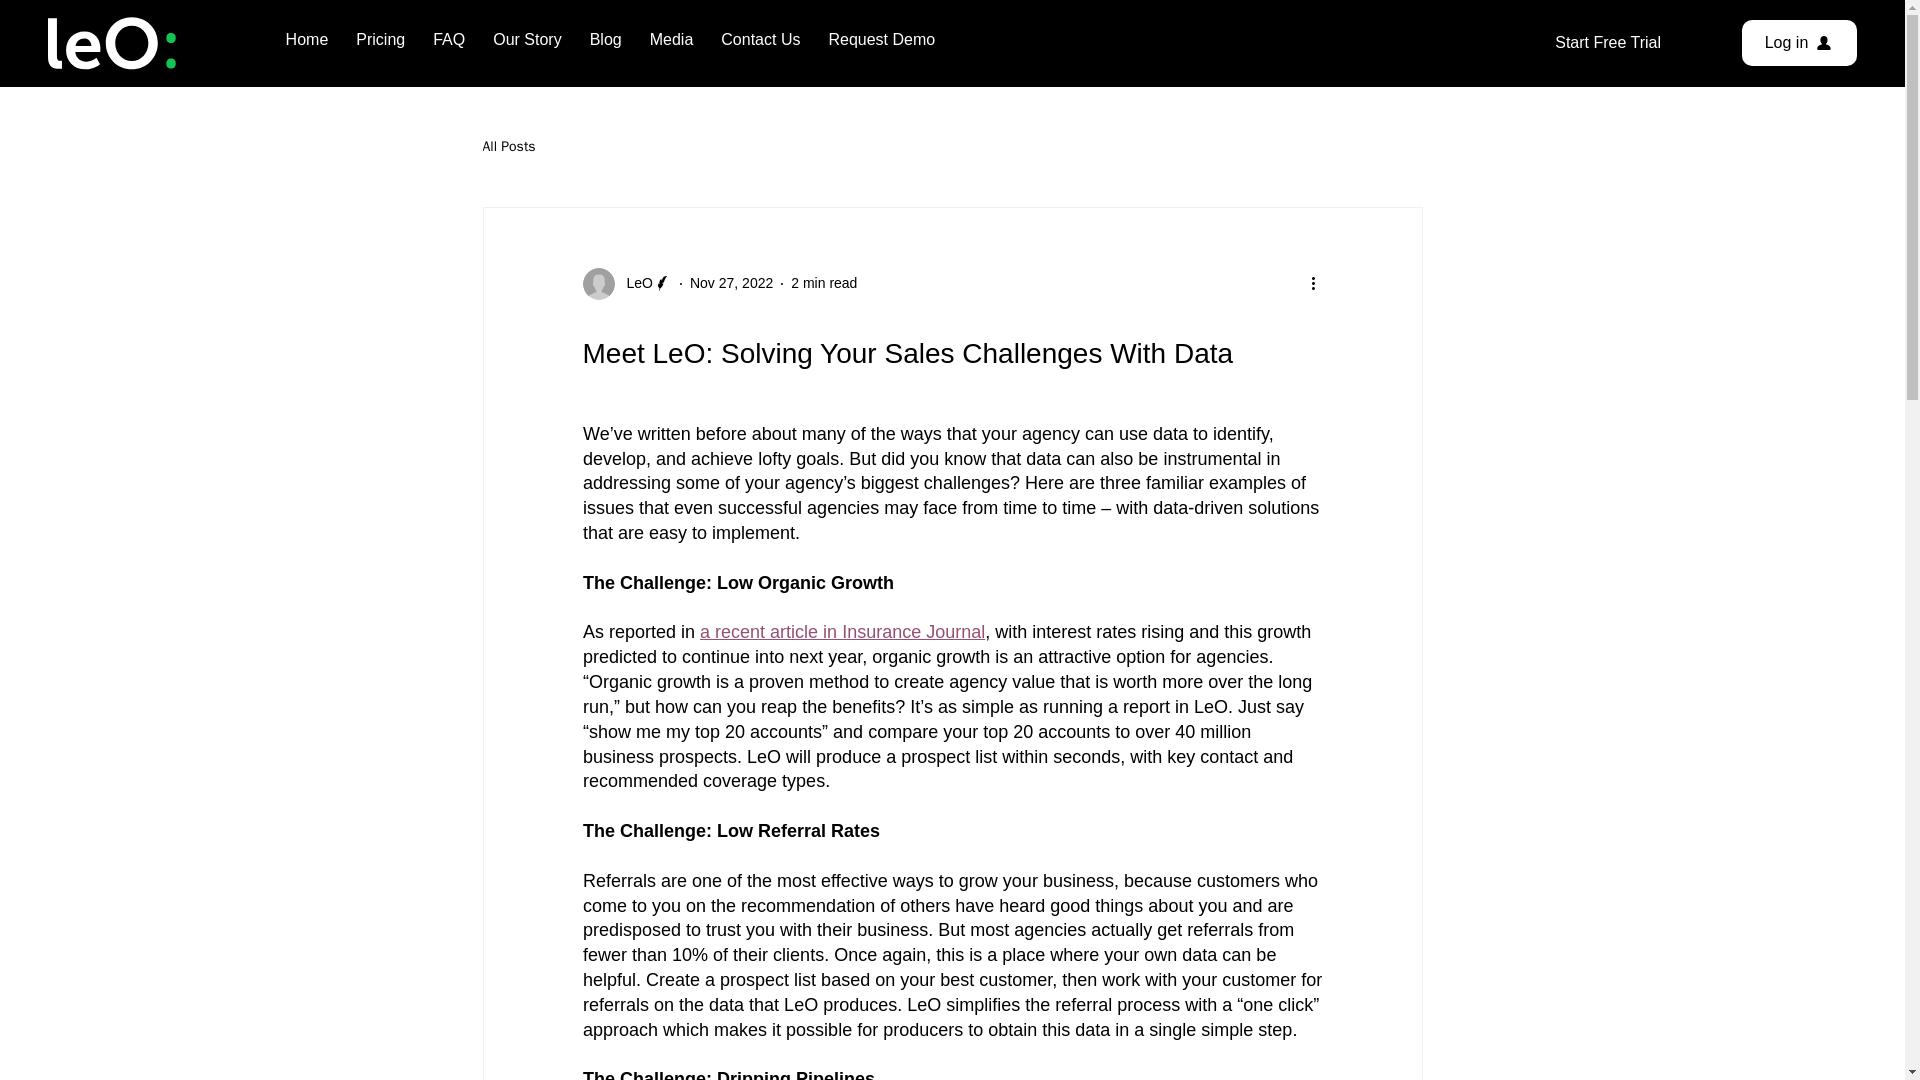  I want to click on Log in, so click(1798, 42).